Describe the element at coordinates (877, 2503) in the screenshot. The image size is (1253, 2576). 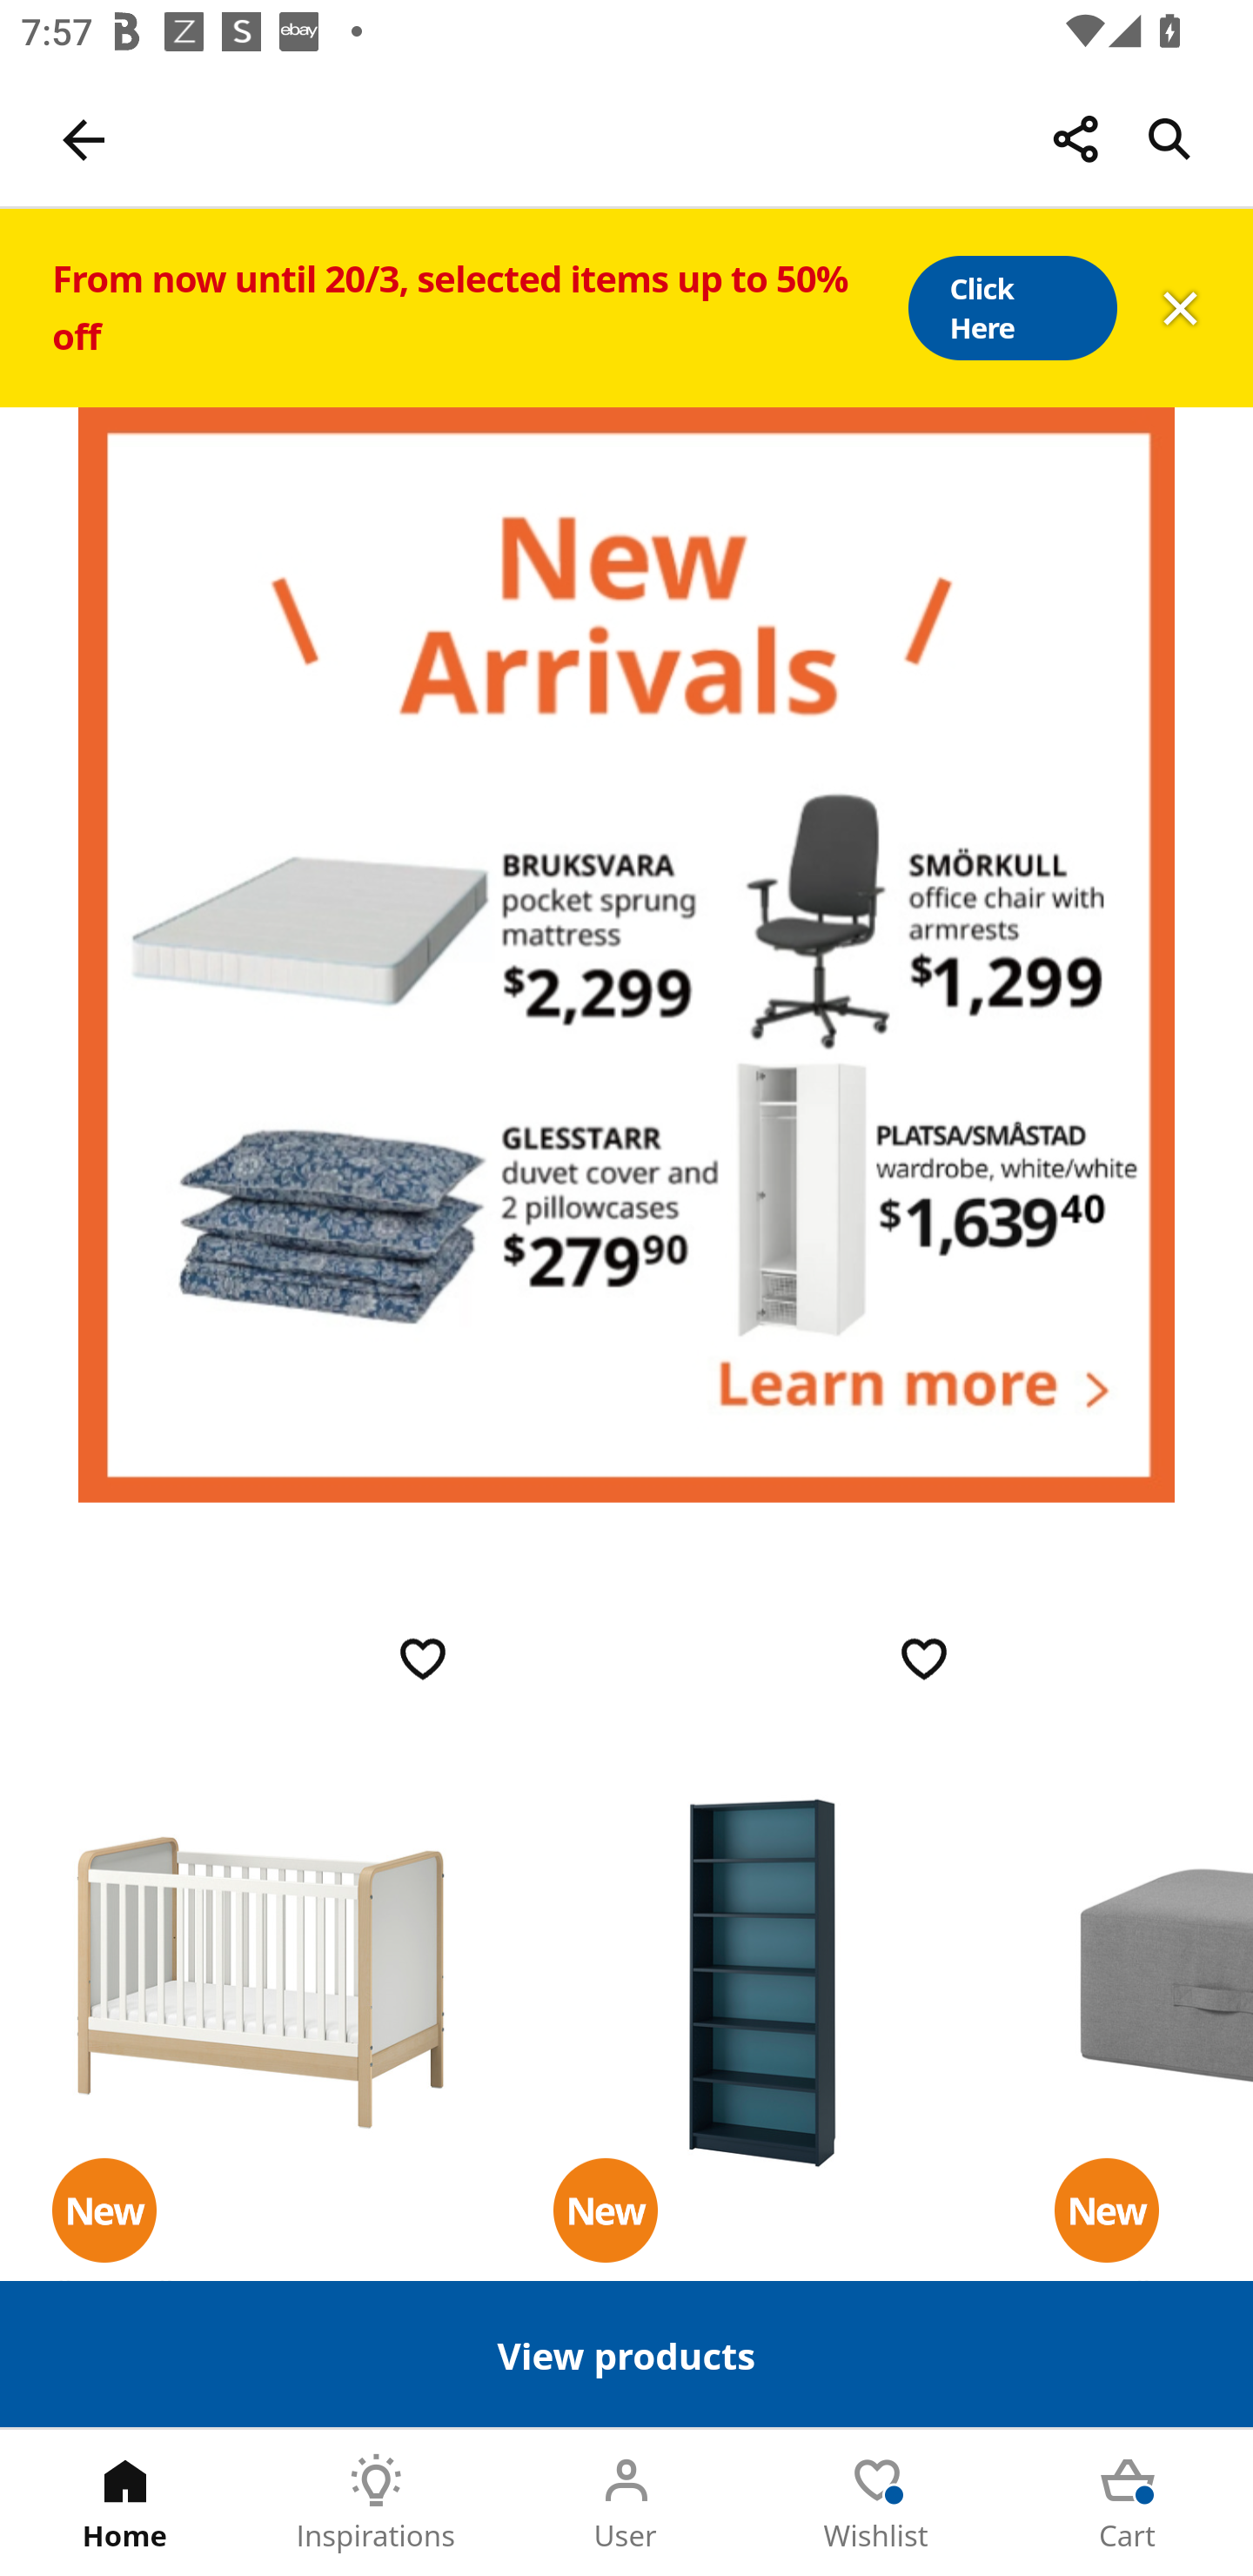
I see `Wishlist
Tab 4 of 5` at that location.